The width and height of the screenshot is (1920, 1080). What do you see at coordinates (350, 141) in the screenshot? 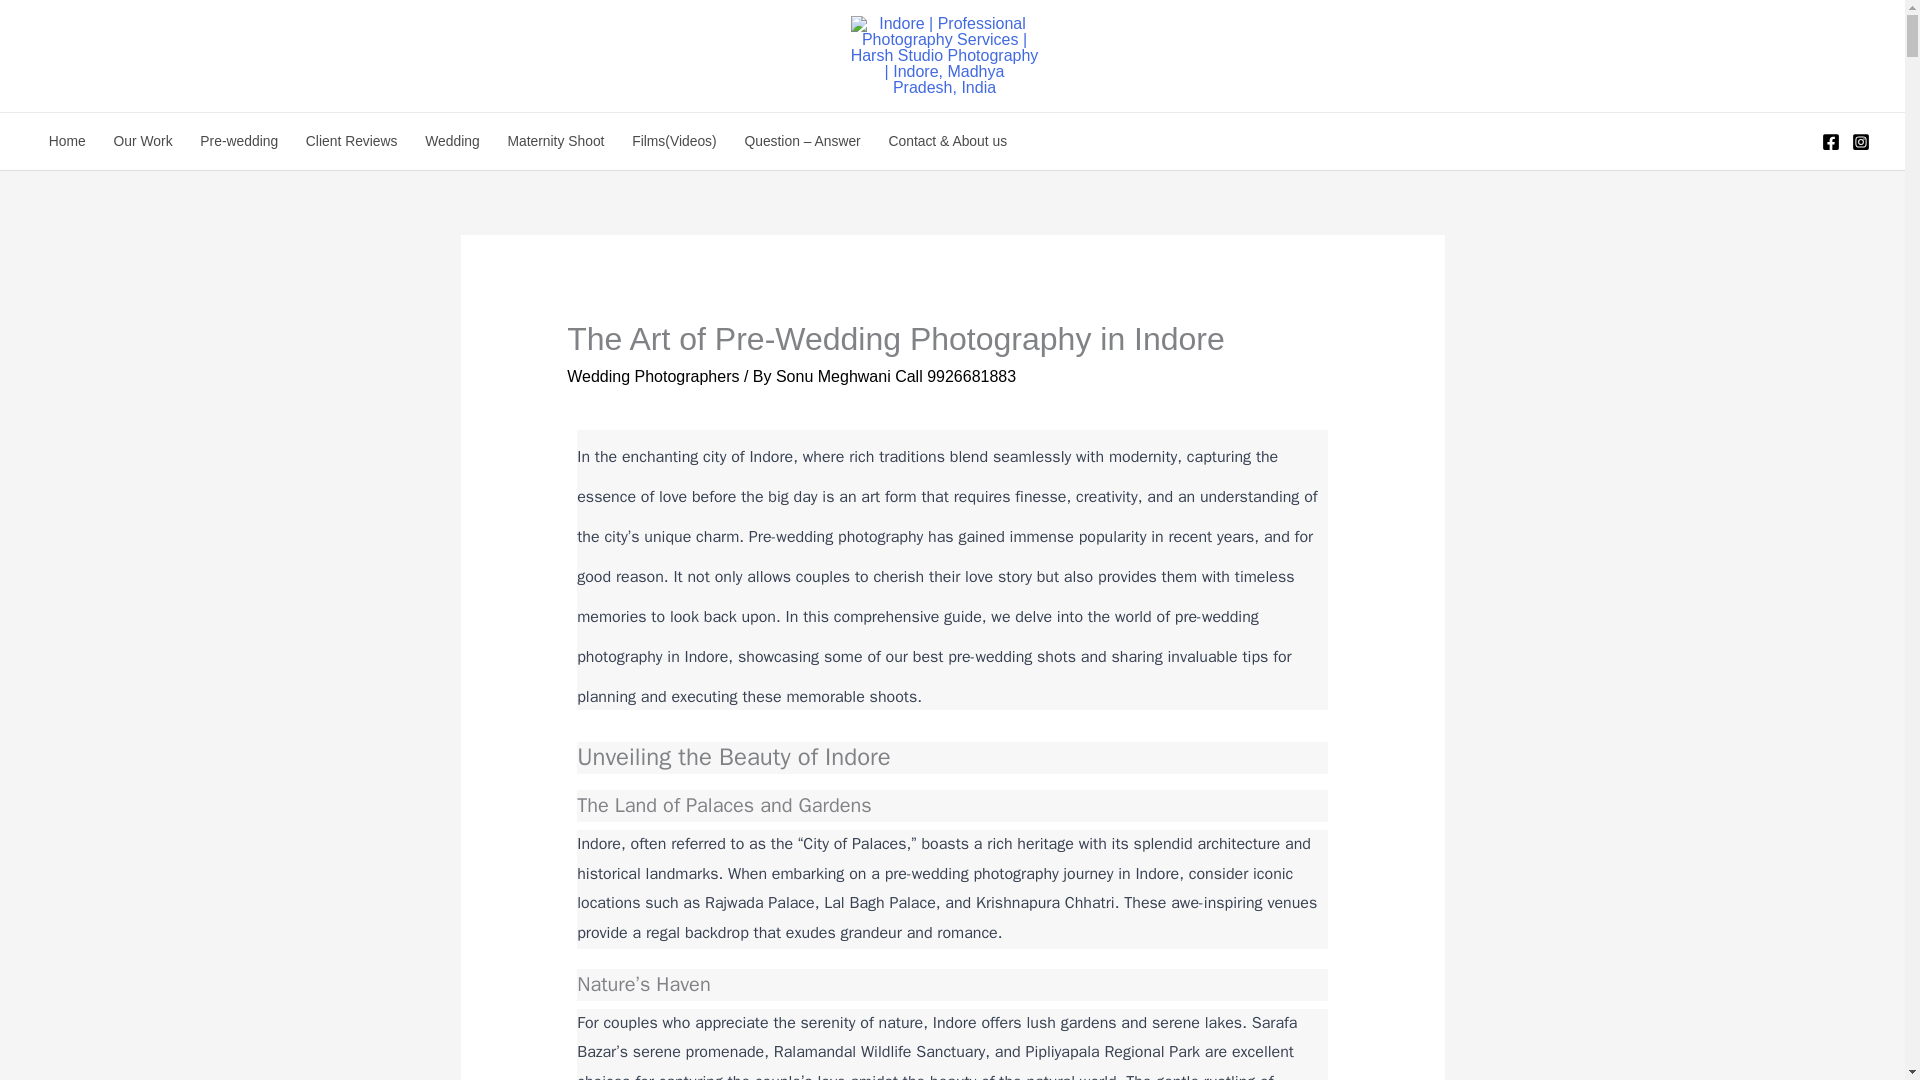
I see `Client Reviews` at bounding box center [350, 141].